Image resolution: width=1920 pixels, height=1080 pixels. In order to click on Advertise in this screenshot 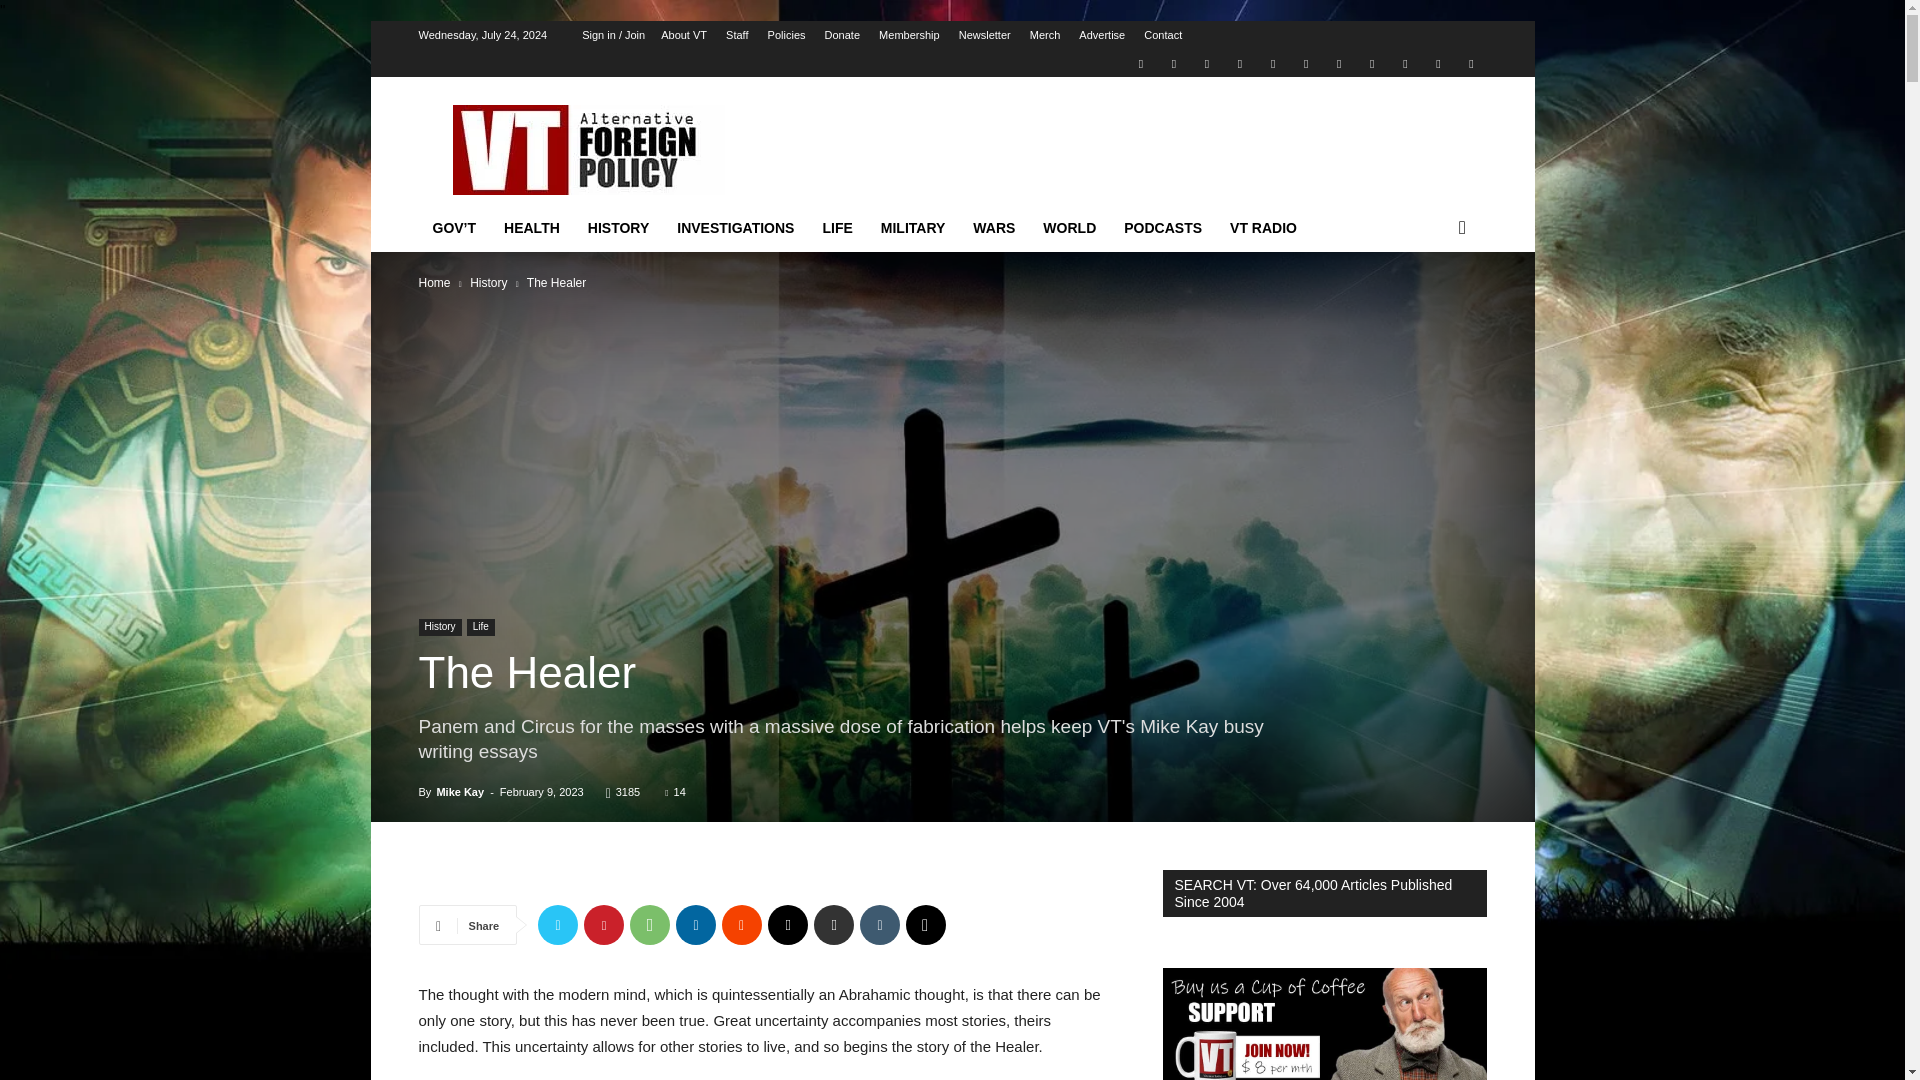, I will do `click(1102, 35)`.